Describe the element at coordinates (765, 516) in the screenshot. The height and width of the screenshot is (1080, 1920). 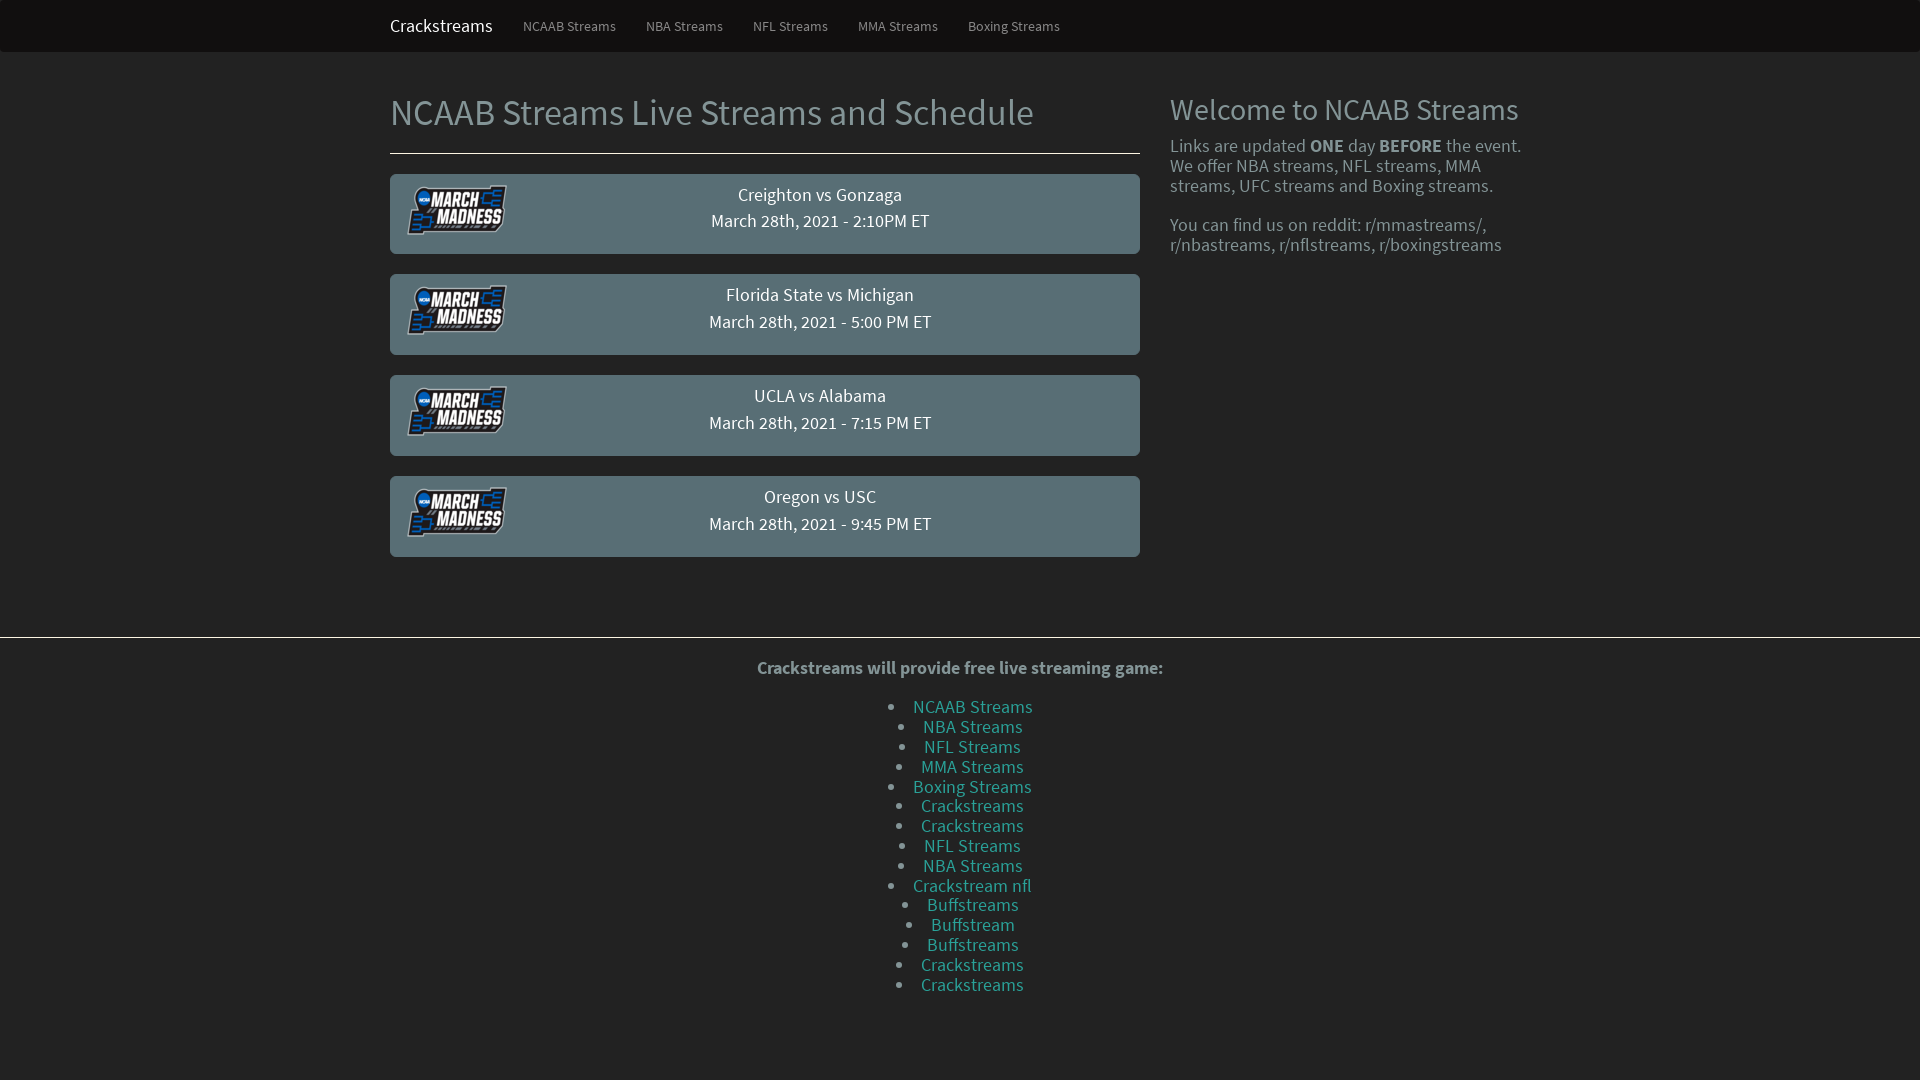
I see `Oregon vs USC
March 28th, 2021 - 9:45 PM ET` at that location.